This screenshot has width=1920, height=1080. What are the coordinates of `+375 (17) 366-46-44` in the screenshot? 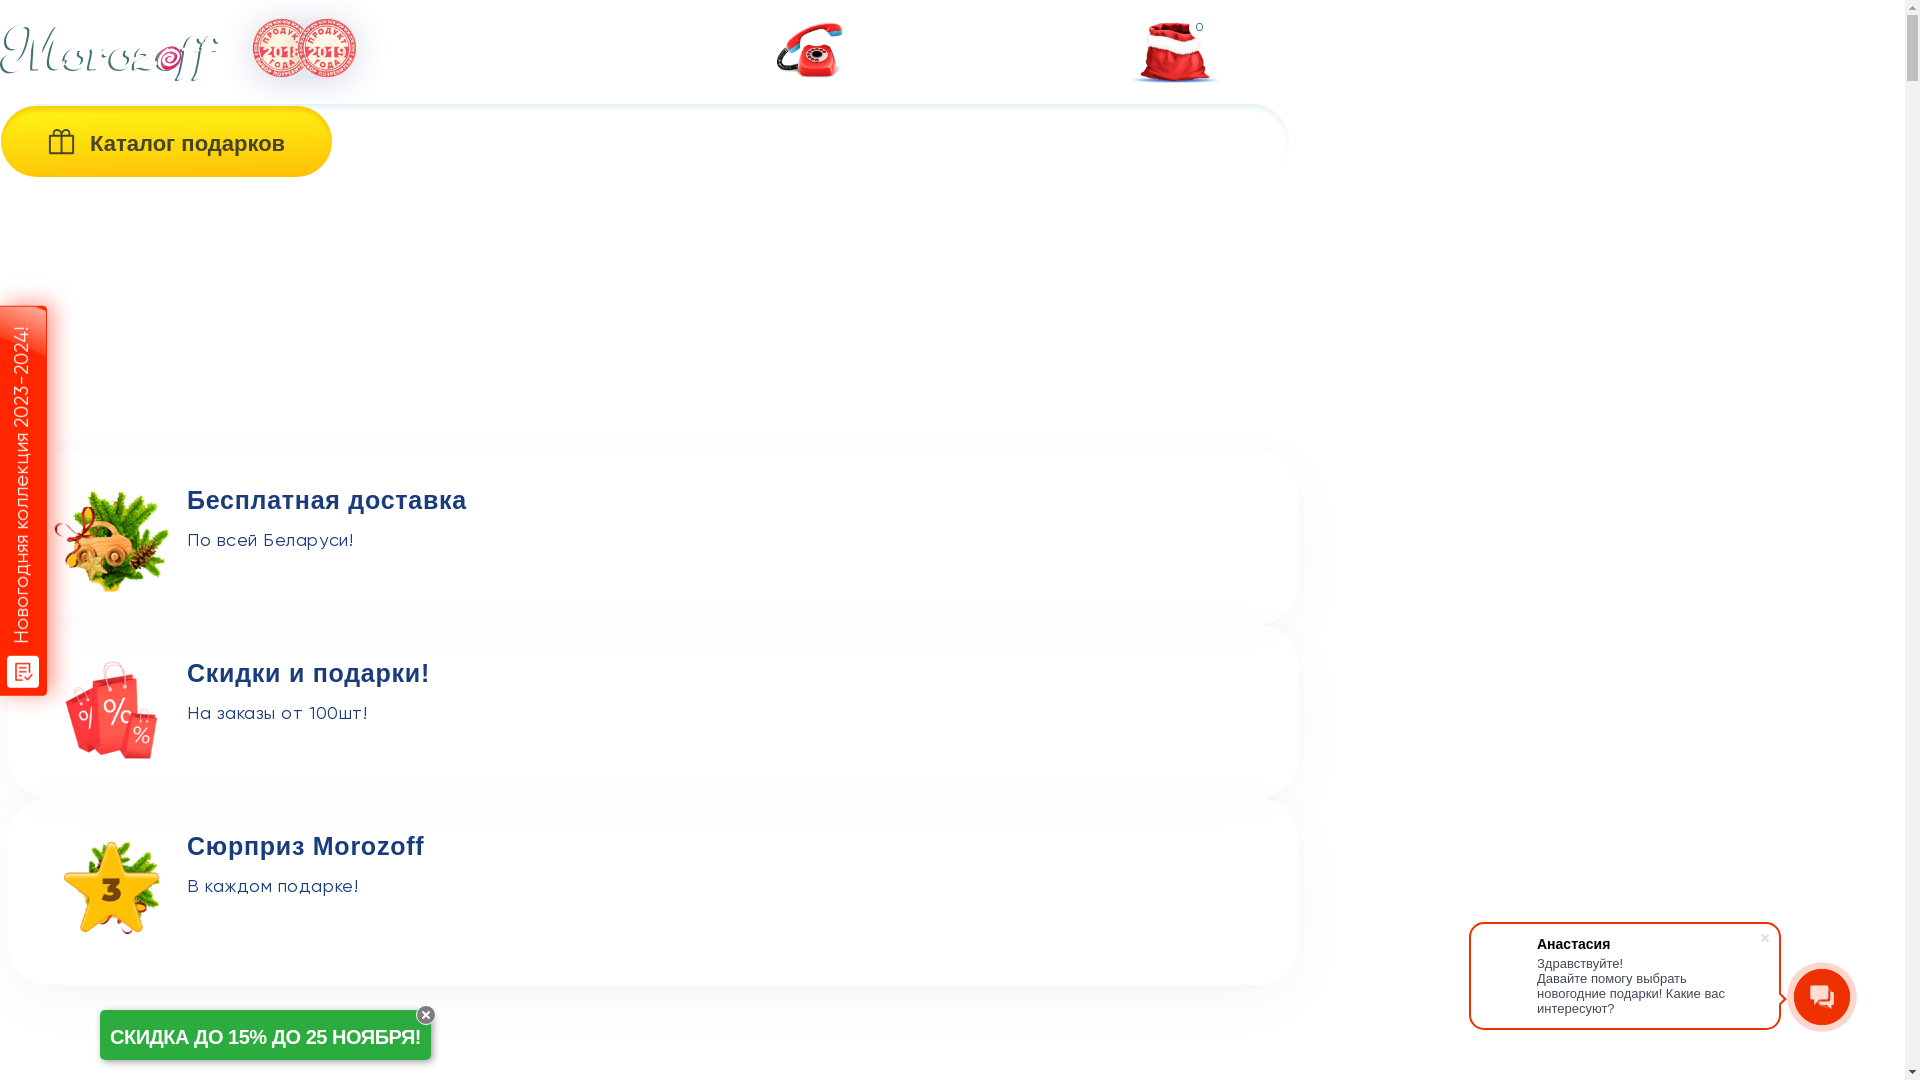 It's located at (960, 34).